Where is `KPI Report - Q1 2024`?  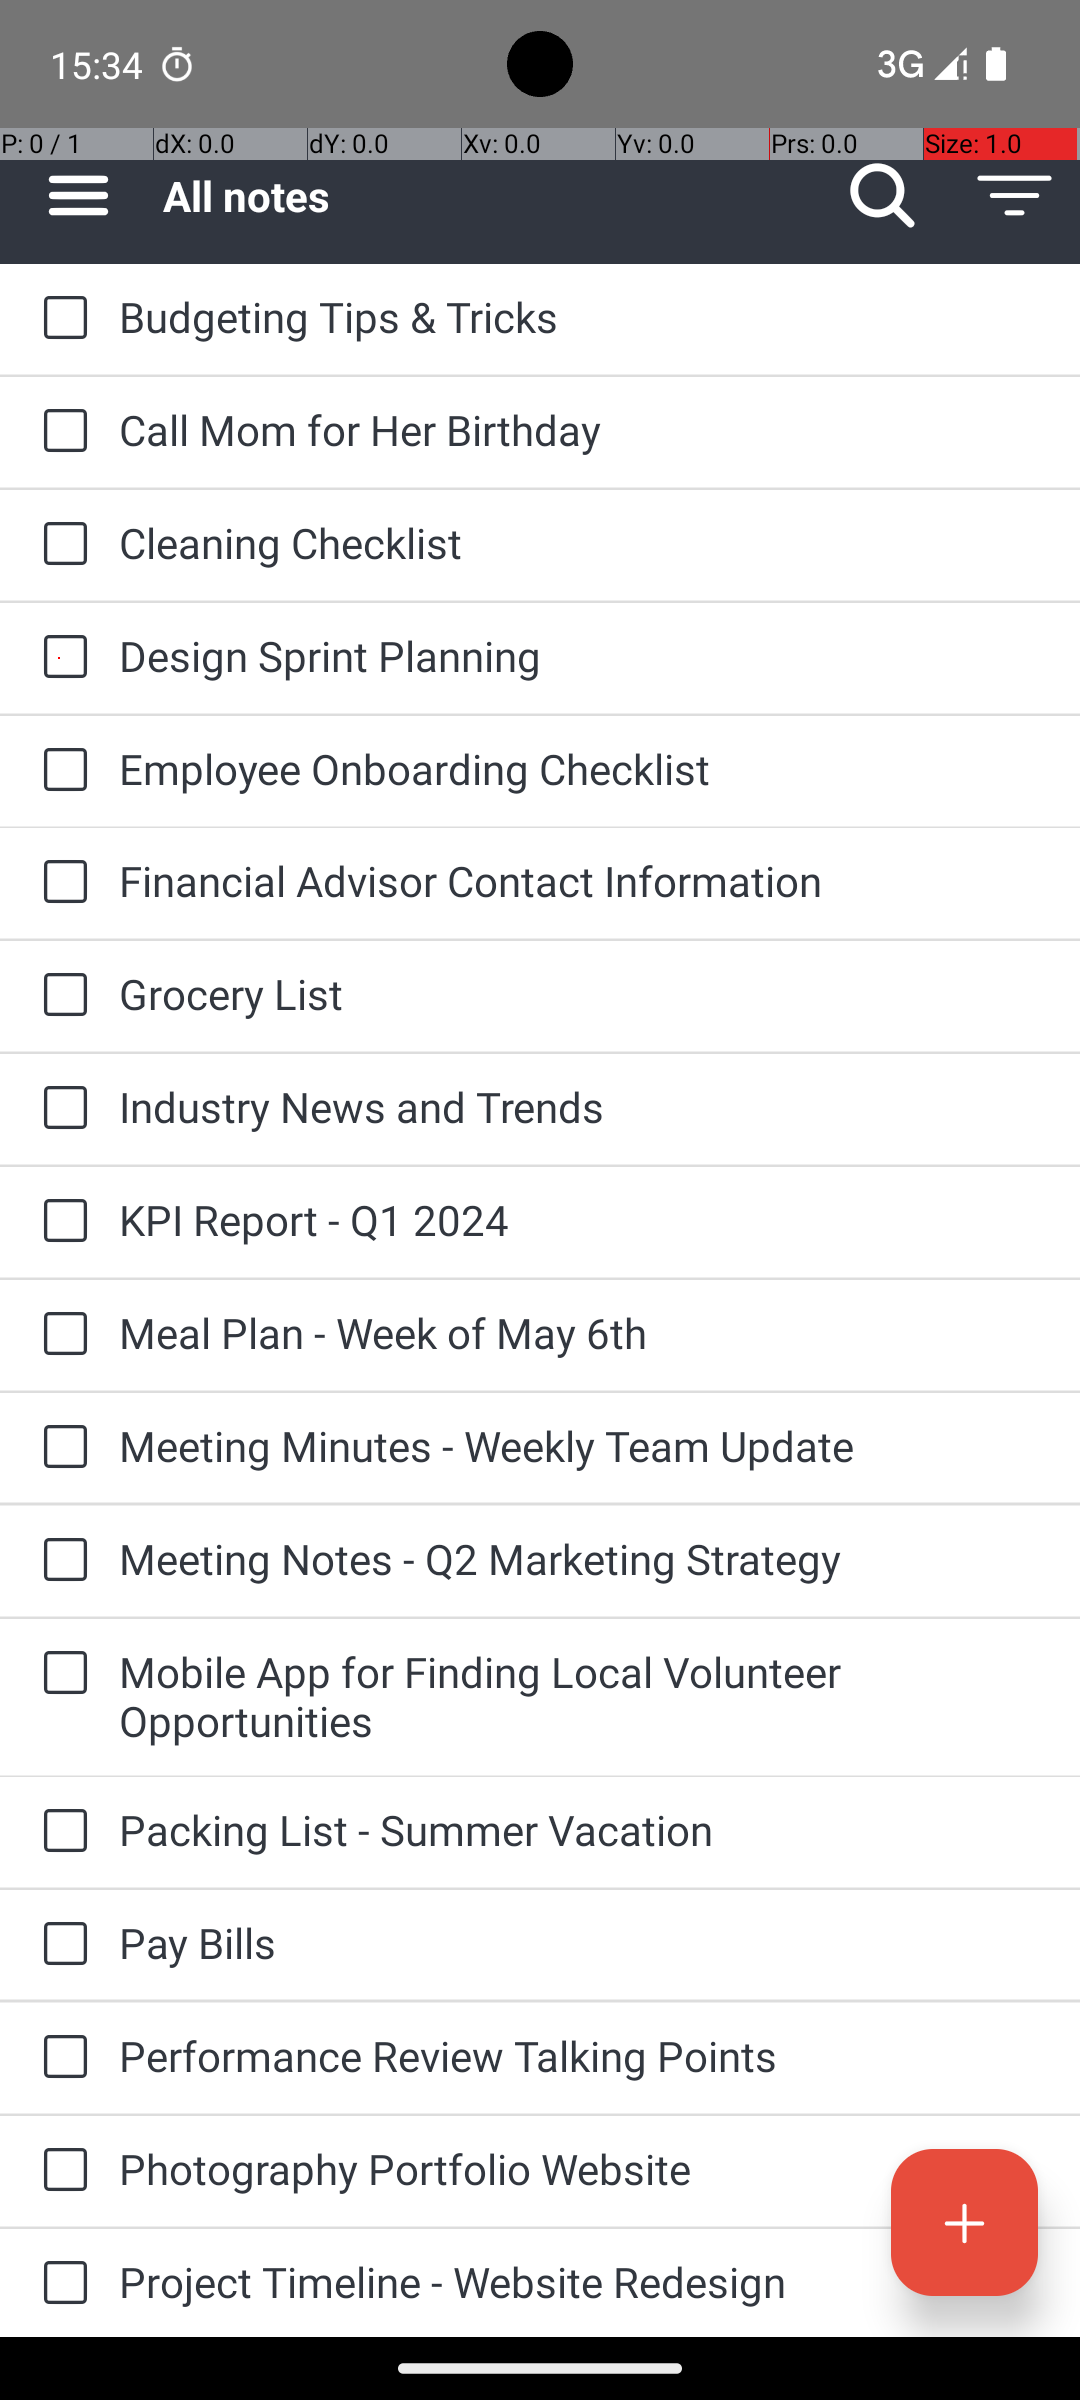 KPI Report - Q1 2024 is located at coordinates (580, 1220).